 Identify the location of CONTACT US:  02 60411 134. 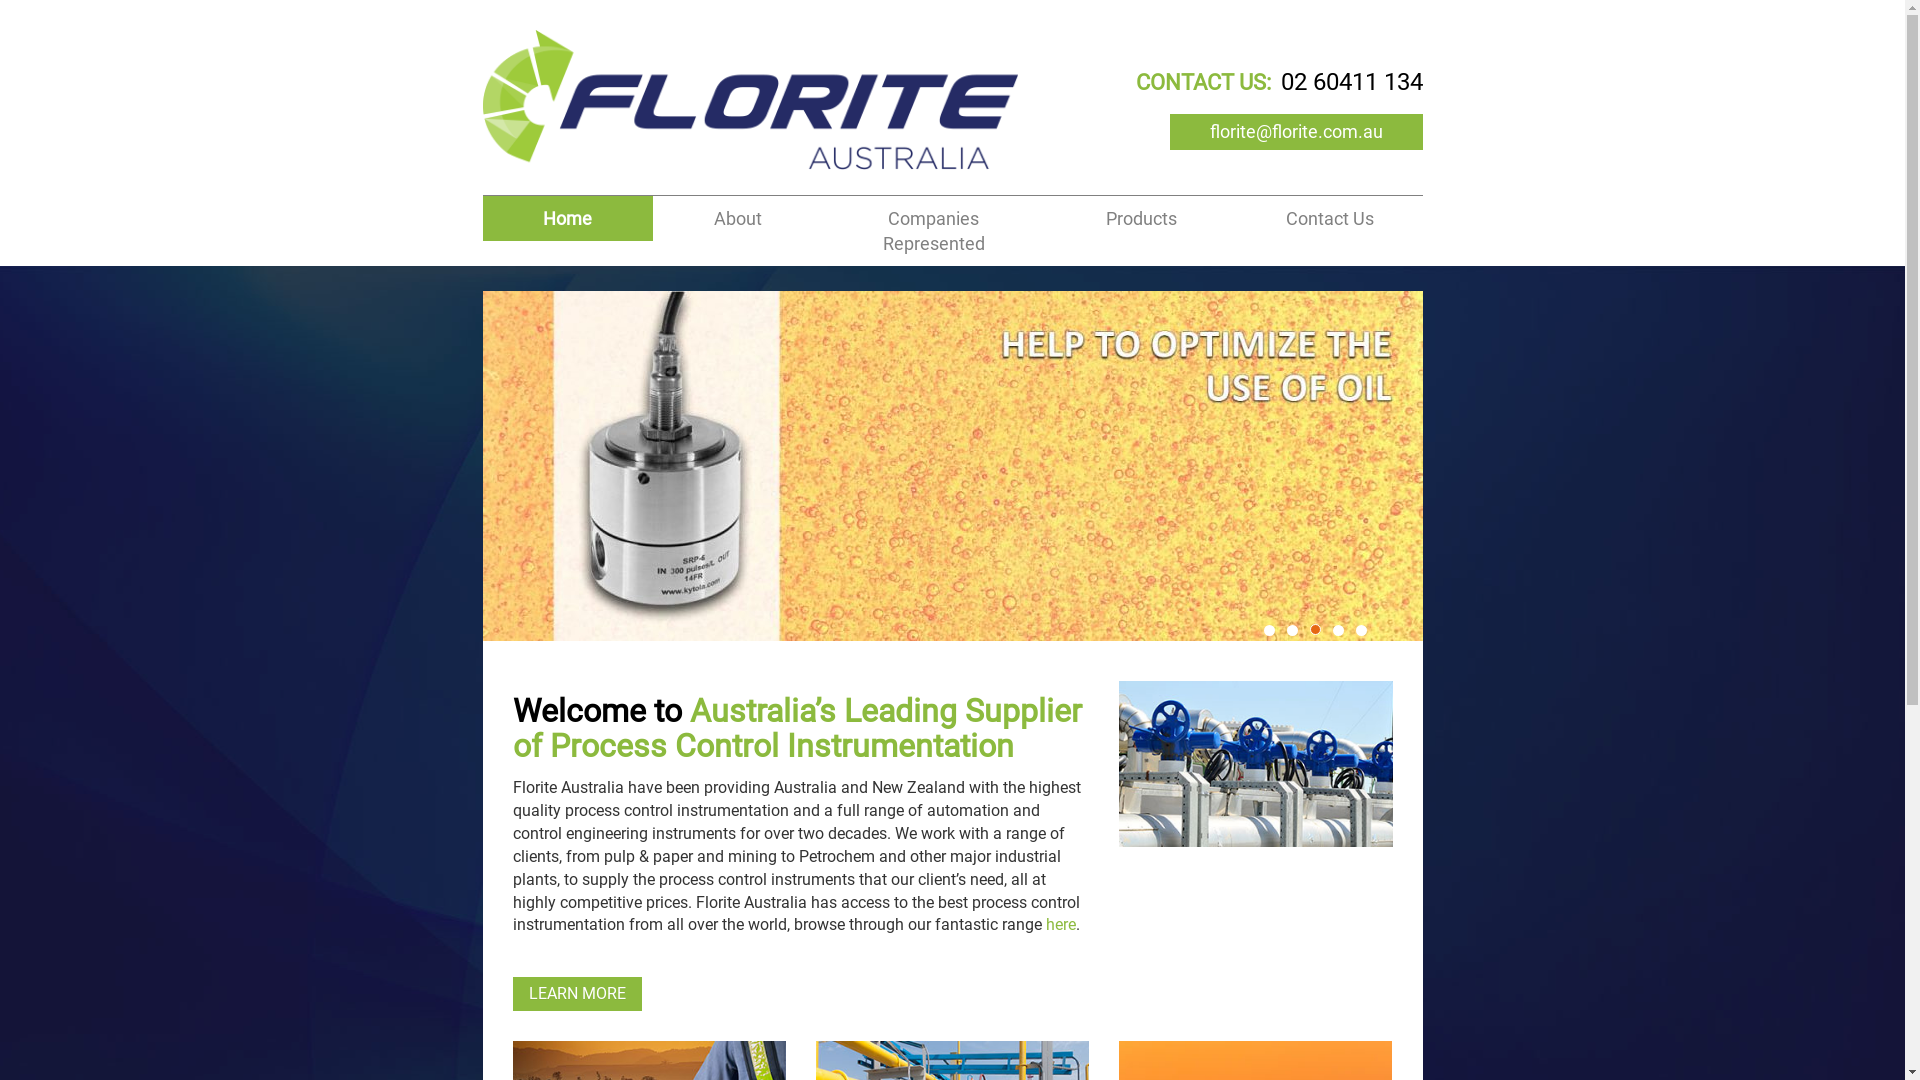
(1280, 82).